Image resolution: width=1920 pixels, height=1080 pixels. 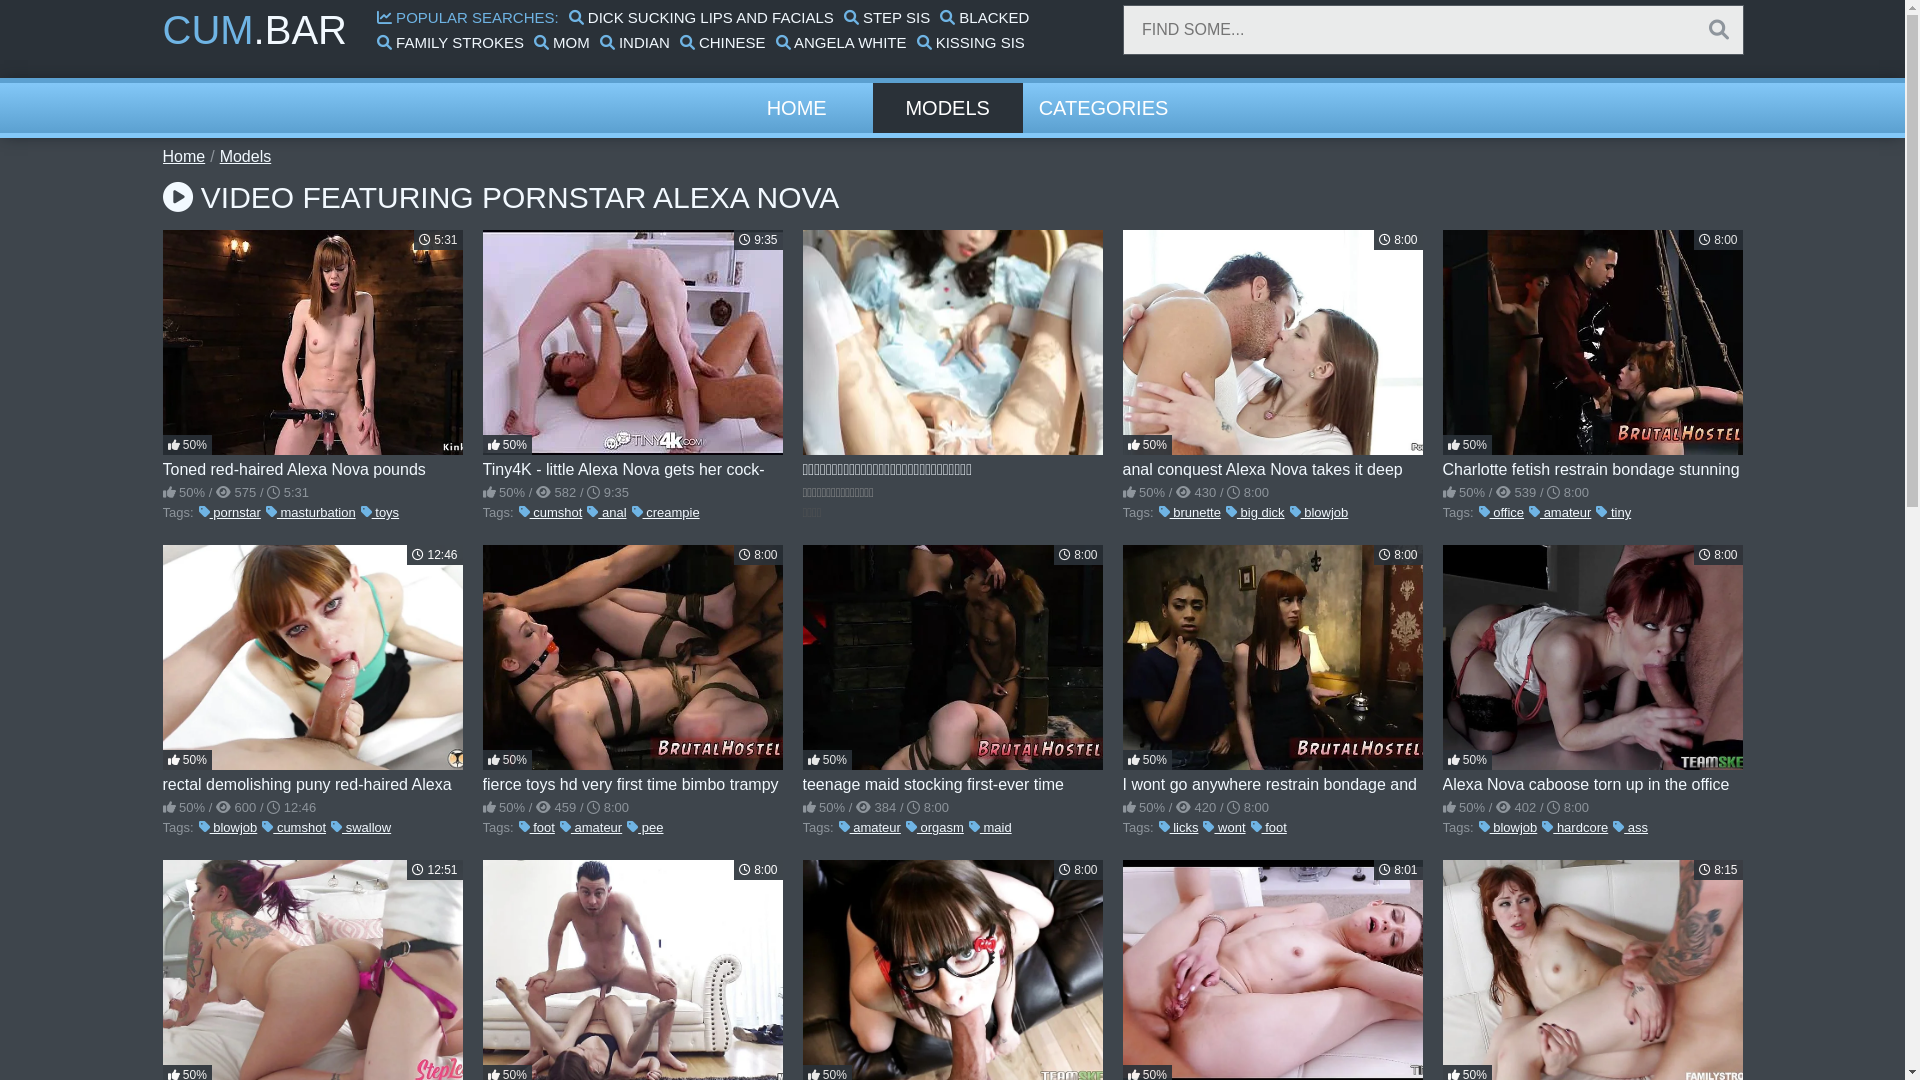 I want to click on anal, so click(x=606, y=512).